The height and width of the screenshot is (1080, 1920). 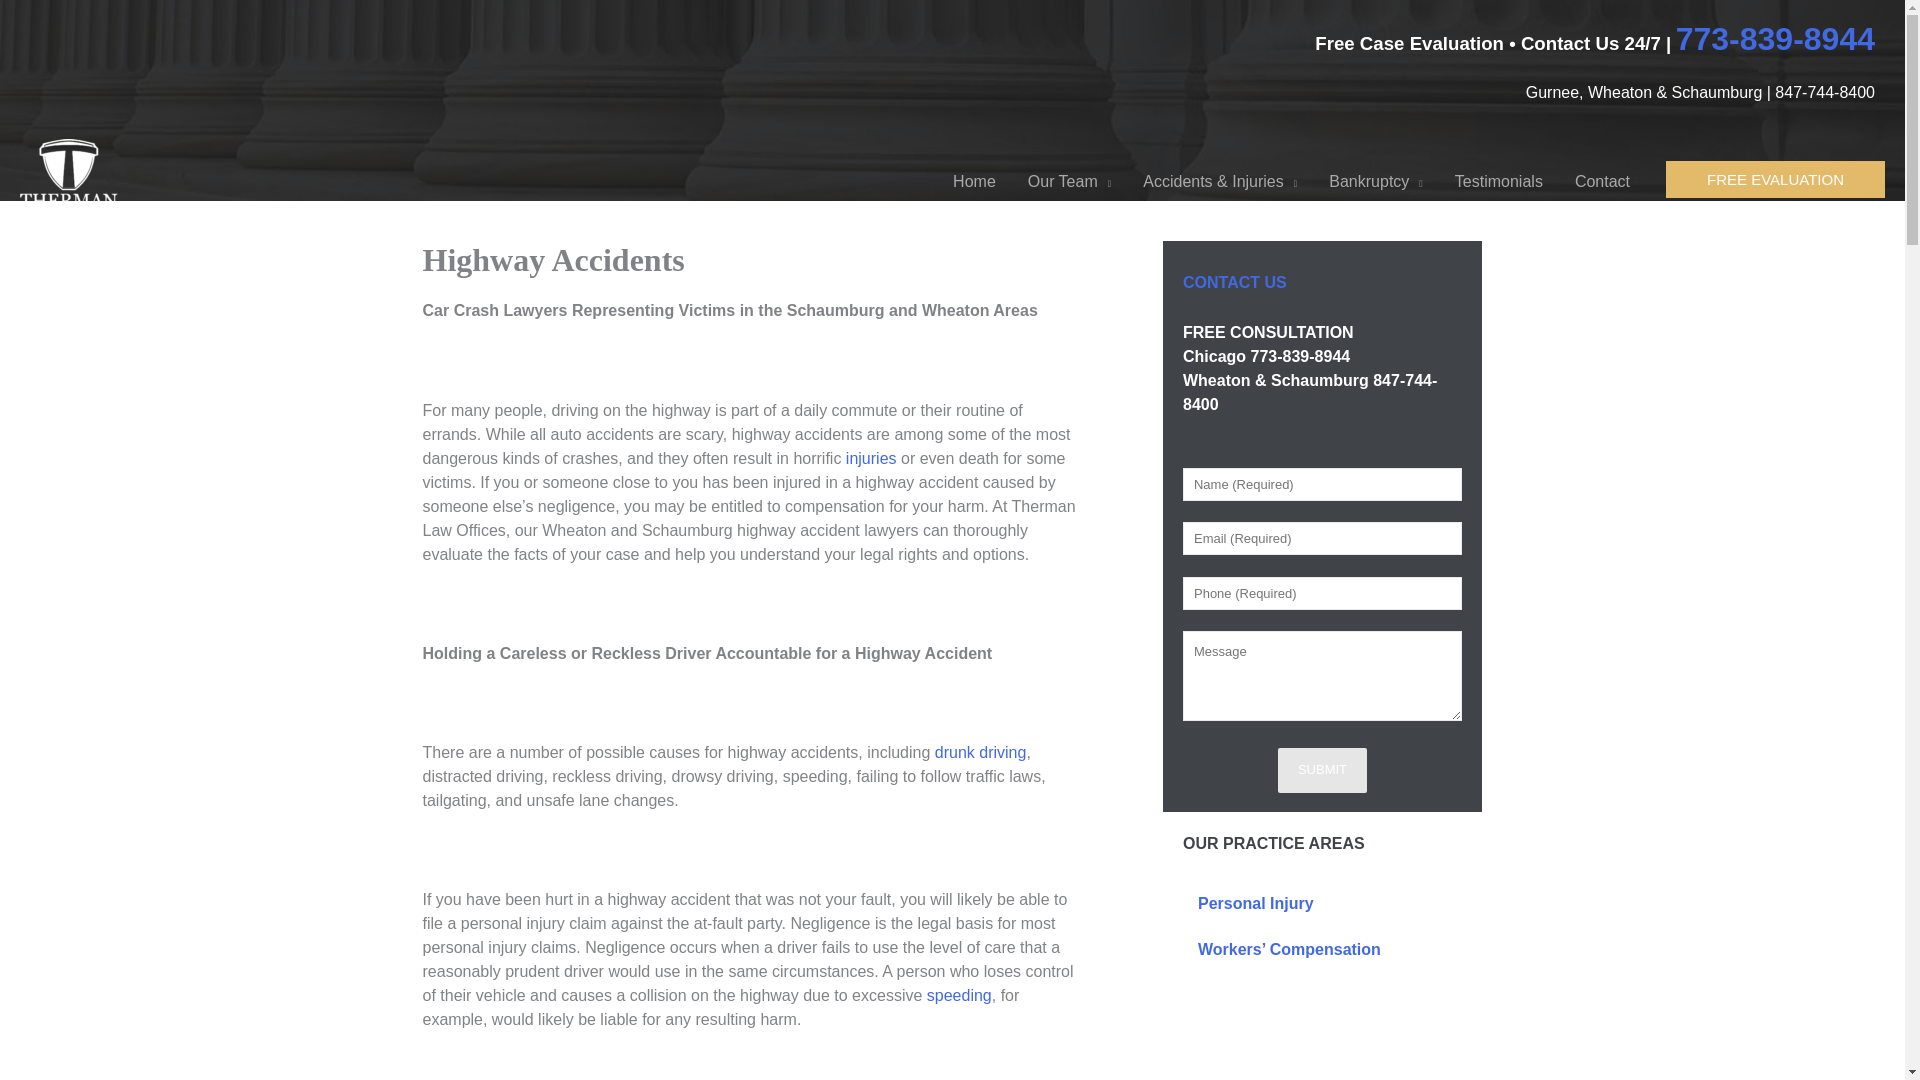 What do you see at coordinates (1602, 182) in the screenshot?
I see `Contact` at bounding box center [1602, 182].